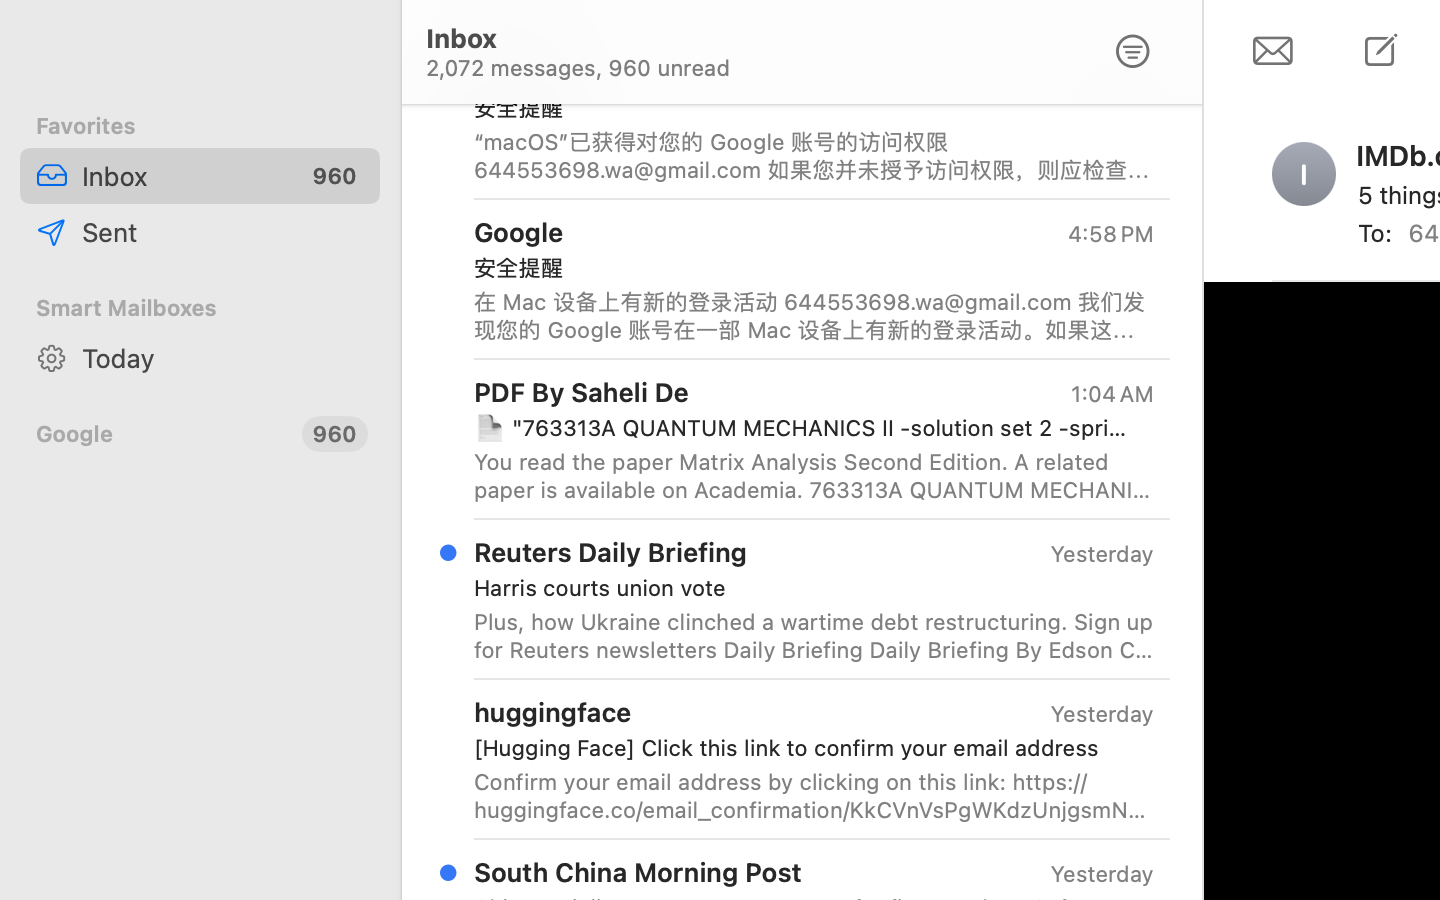  I want to click on 安全提醒, so click(806, 108).